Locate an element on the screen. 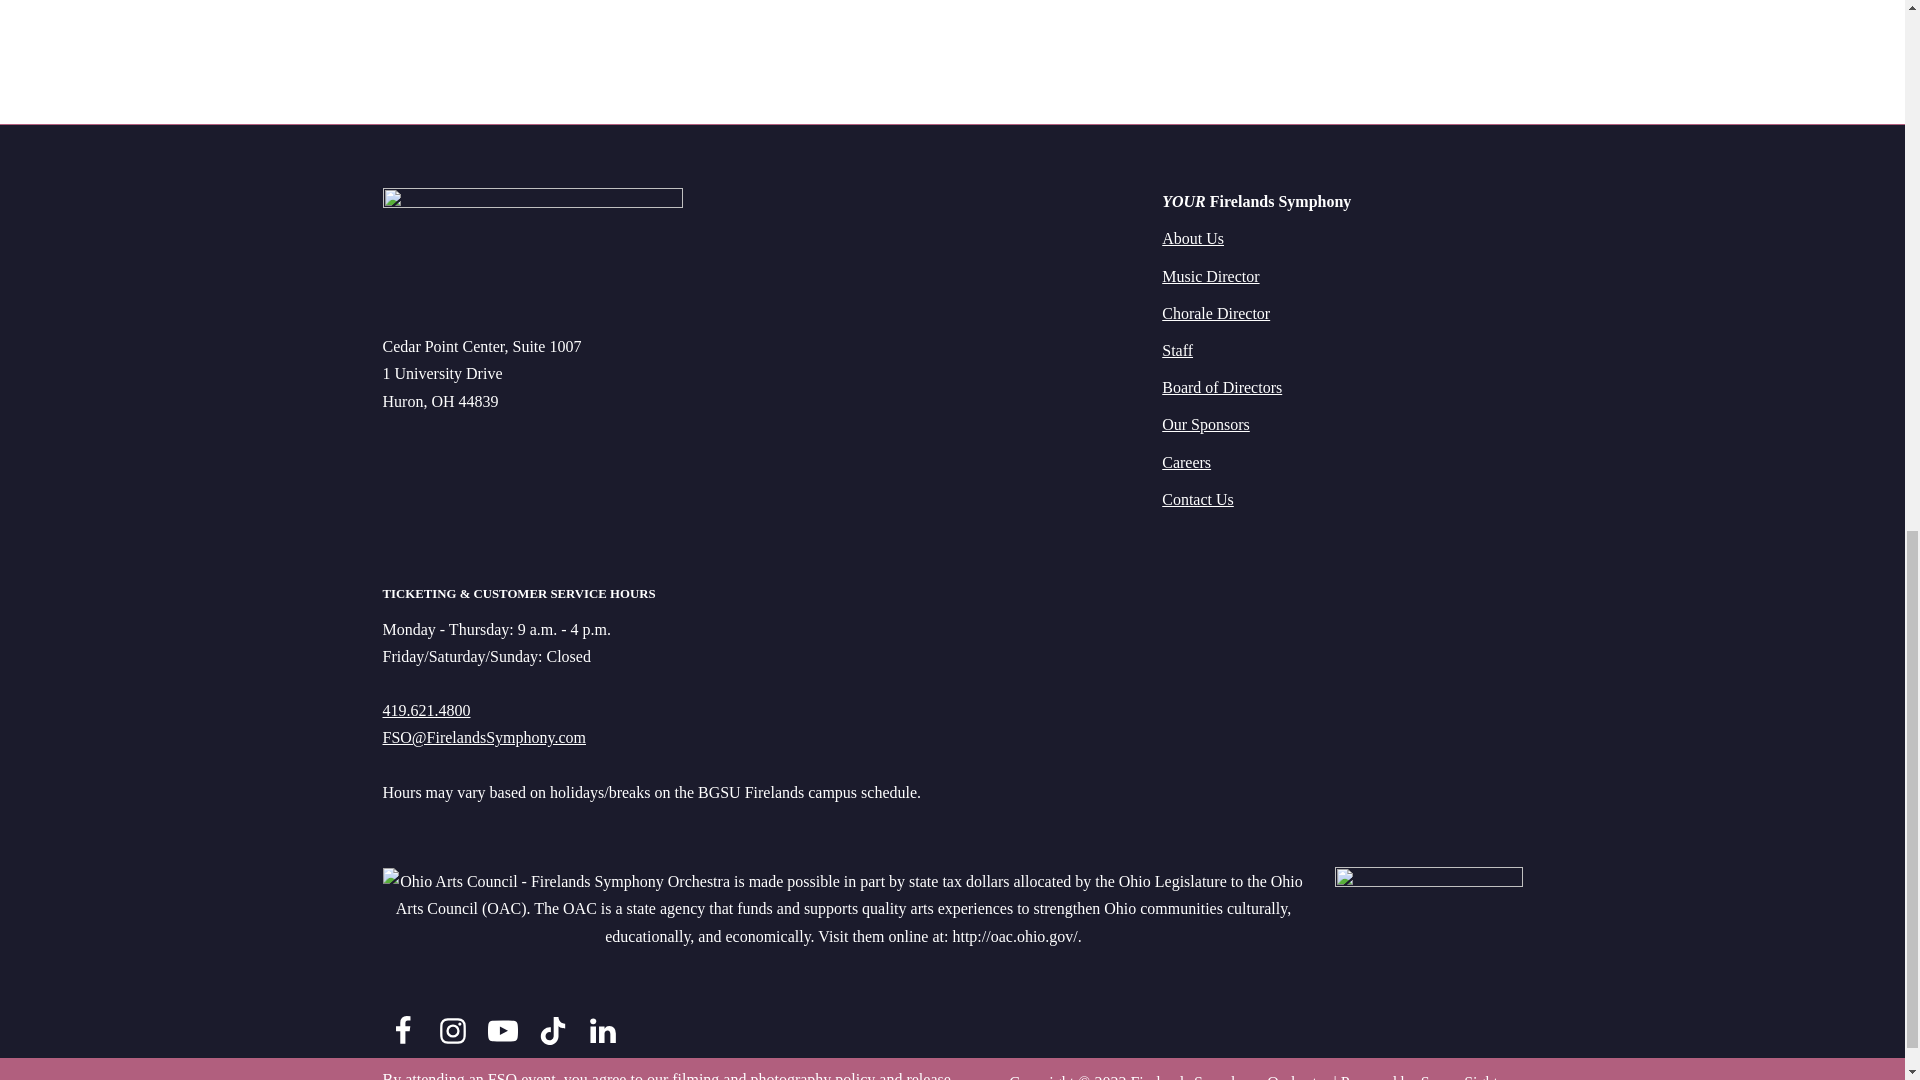 The image size is (1920, 1080). LinkedIn is located at coordinates (602, 1031).